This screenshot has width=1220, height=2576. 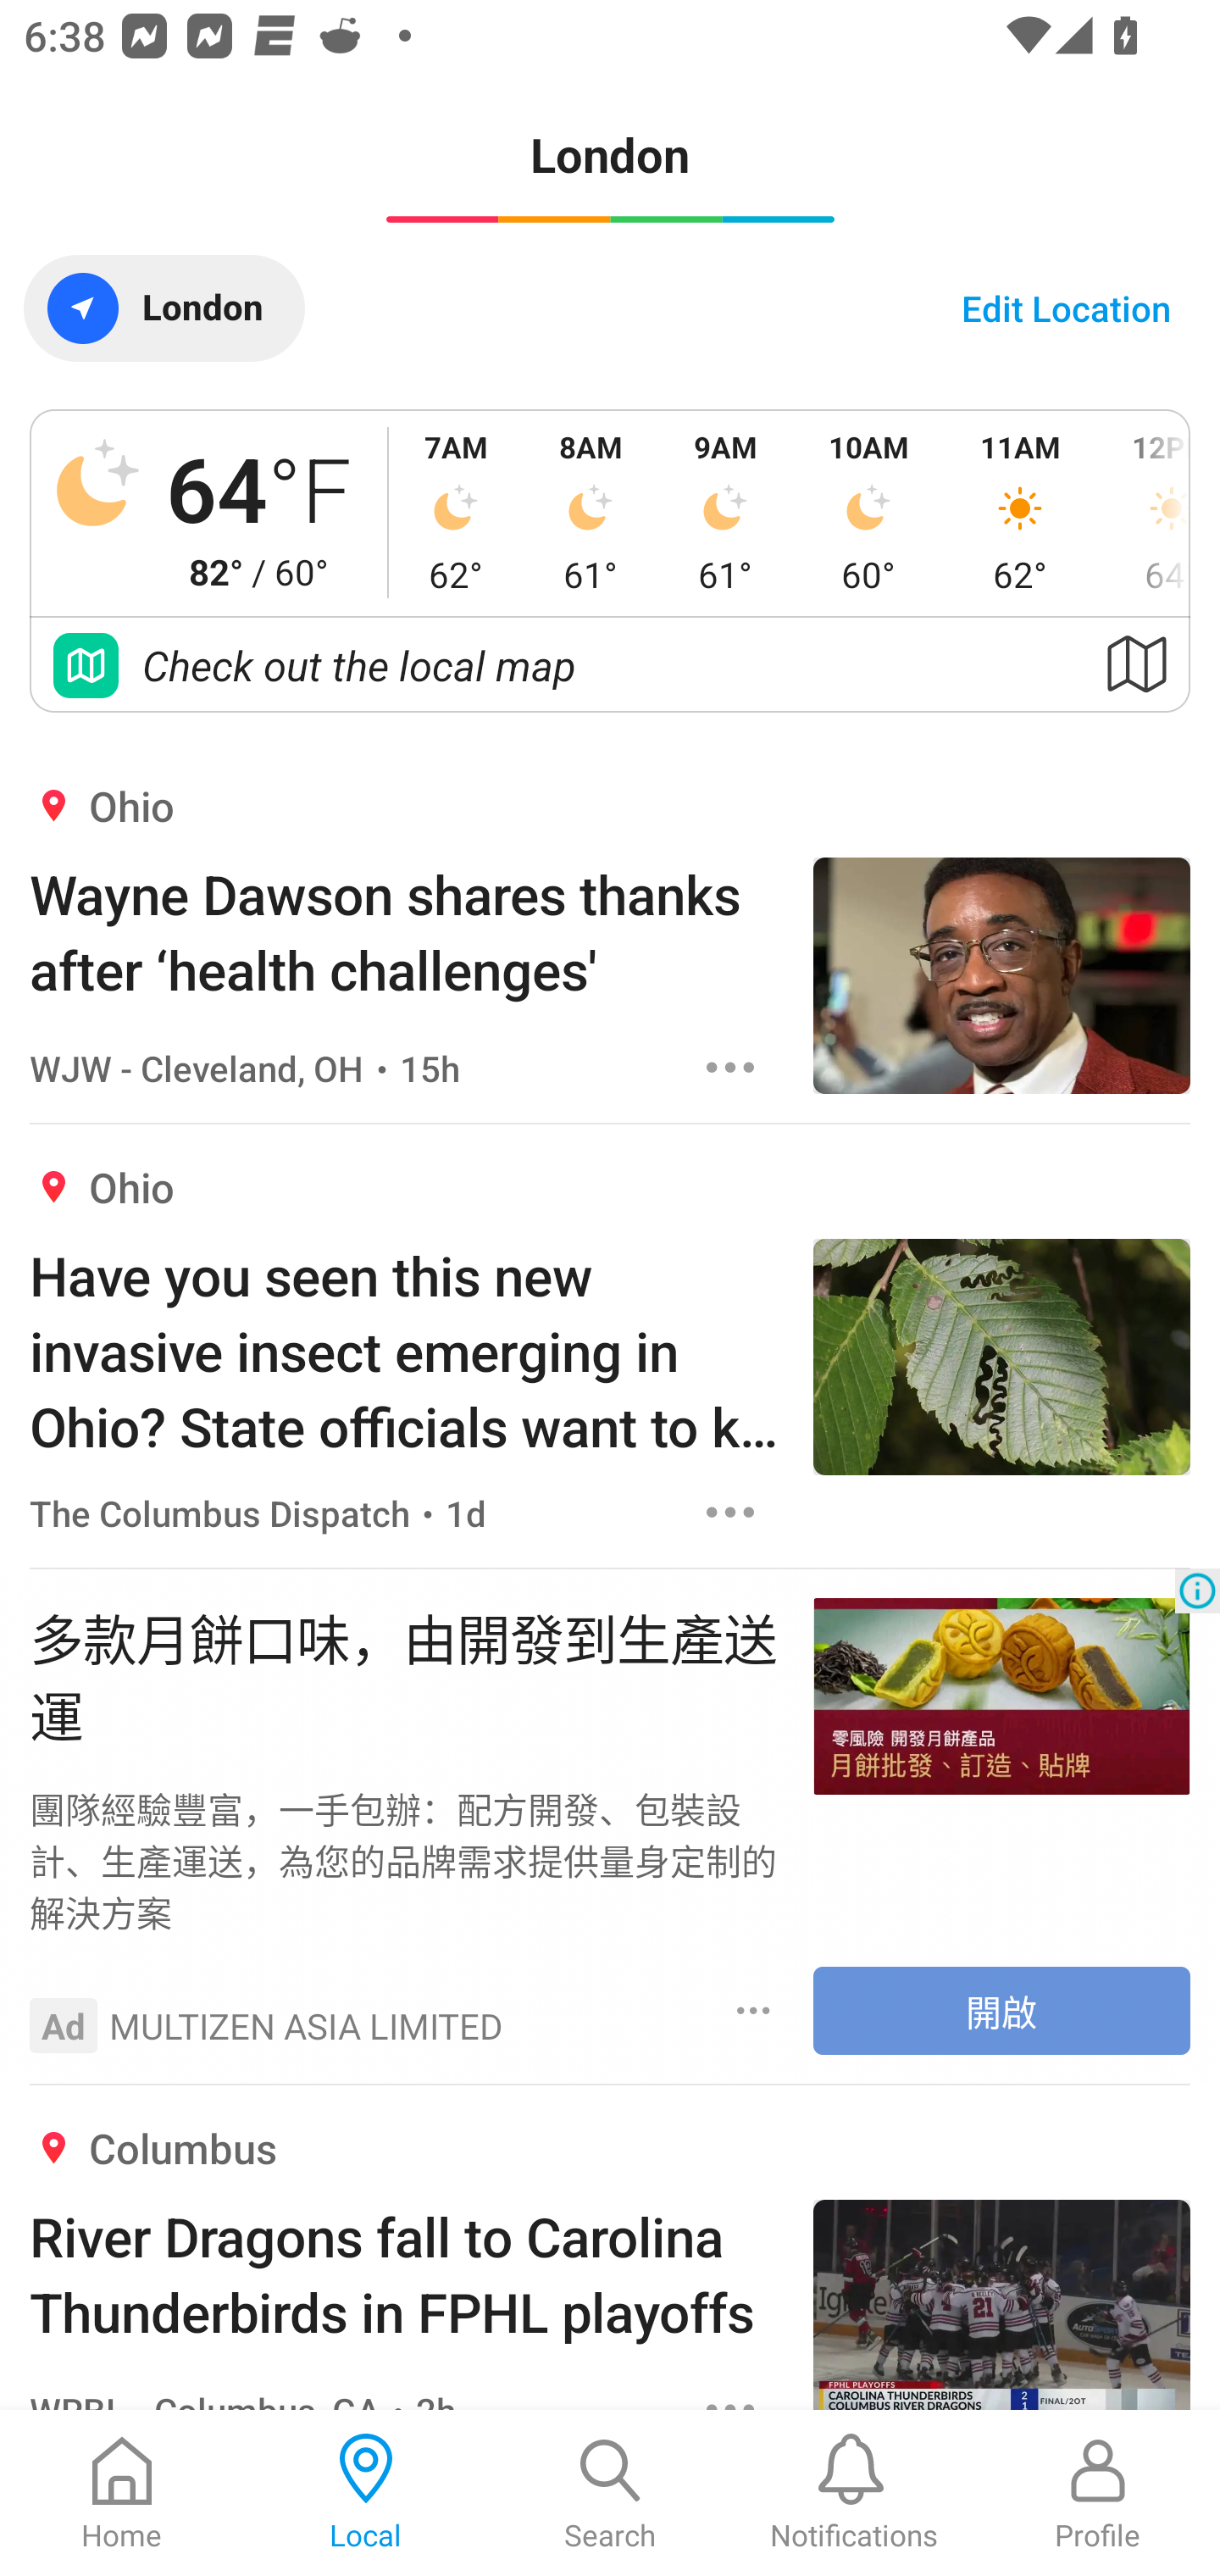 I want to click on MULTIZEN ASIA LIMITED, so click(x=307, y=2025).